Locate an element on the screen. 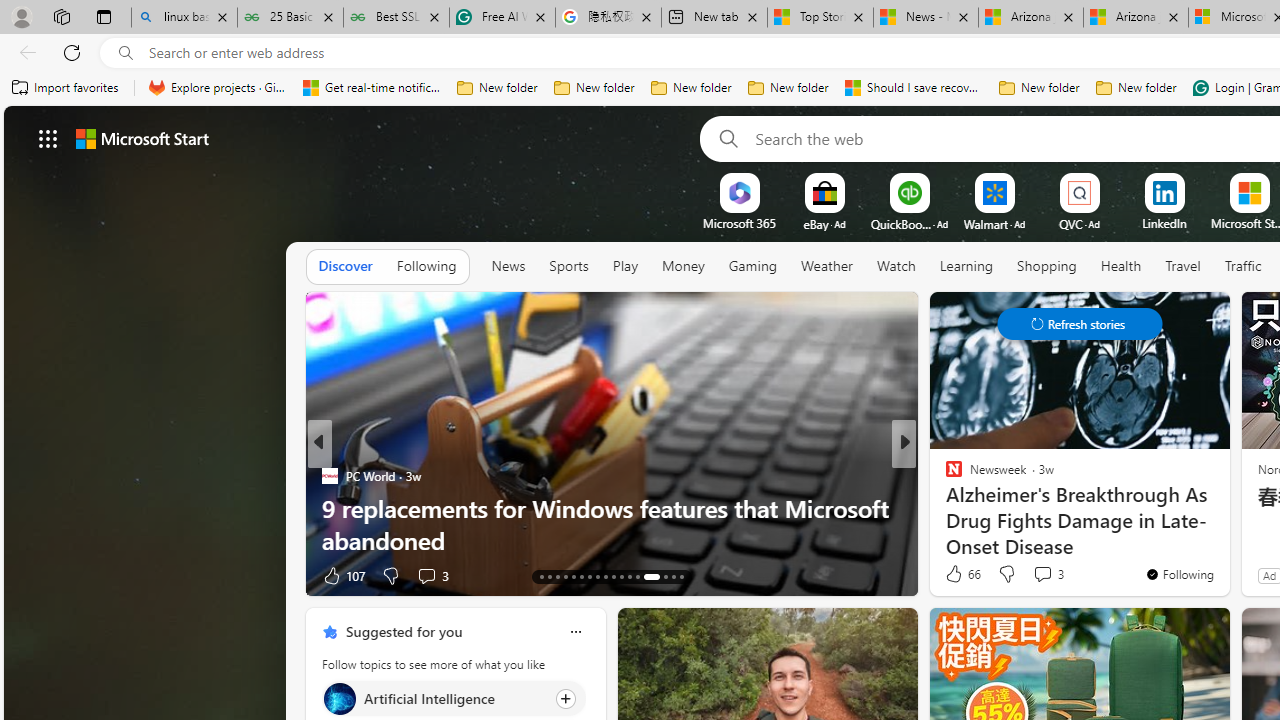  Artificial Intelligence is located at coordinates (338, 698).